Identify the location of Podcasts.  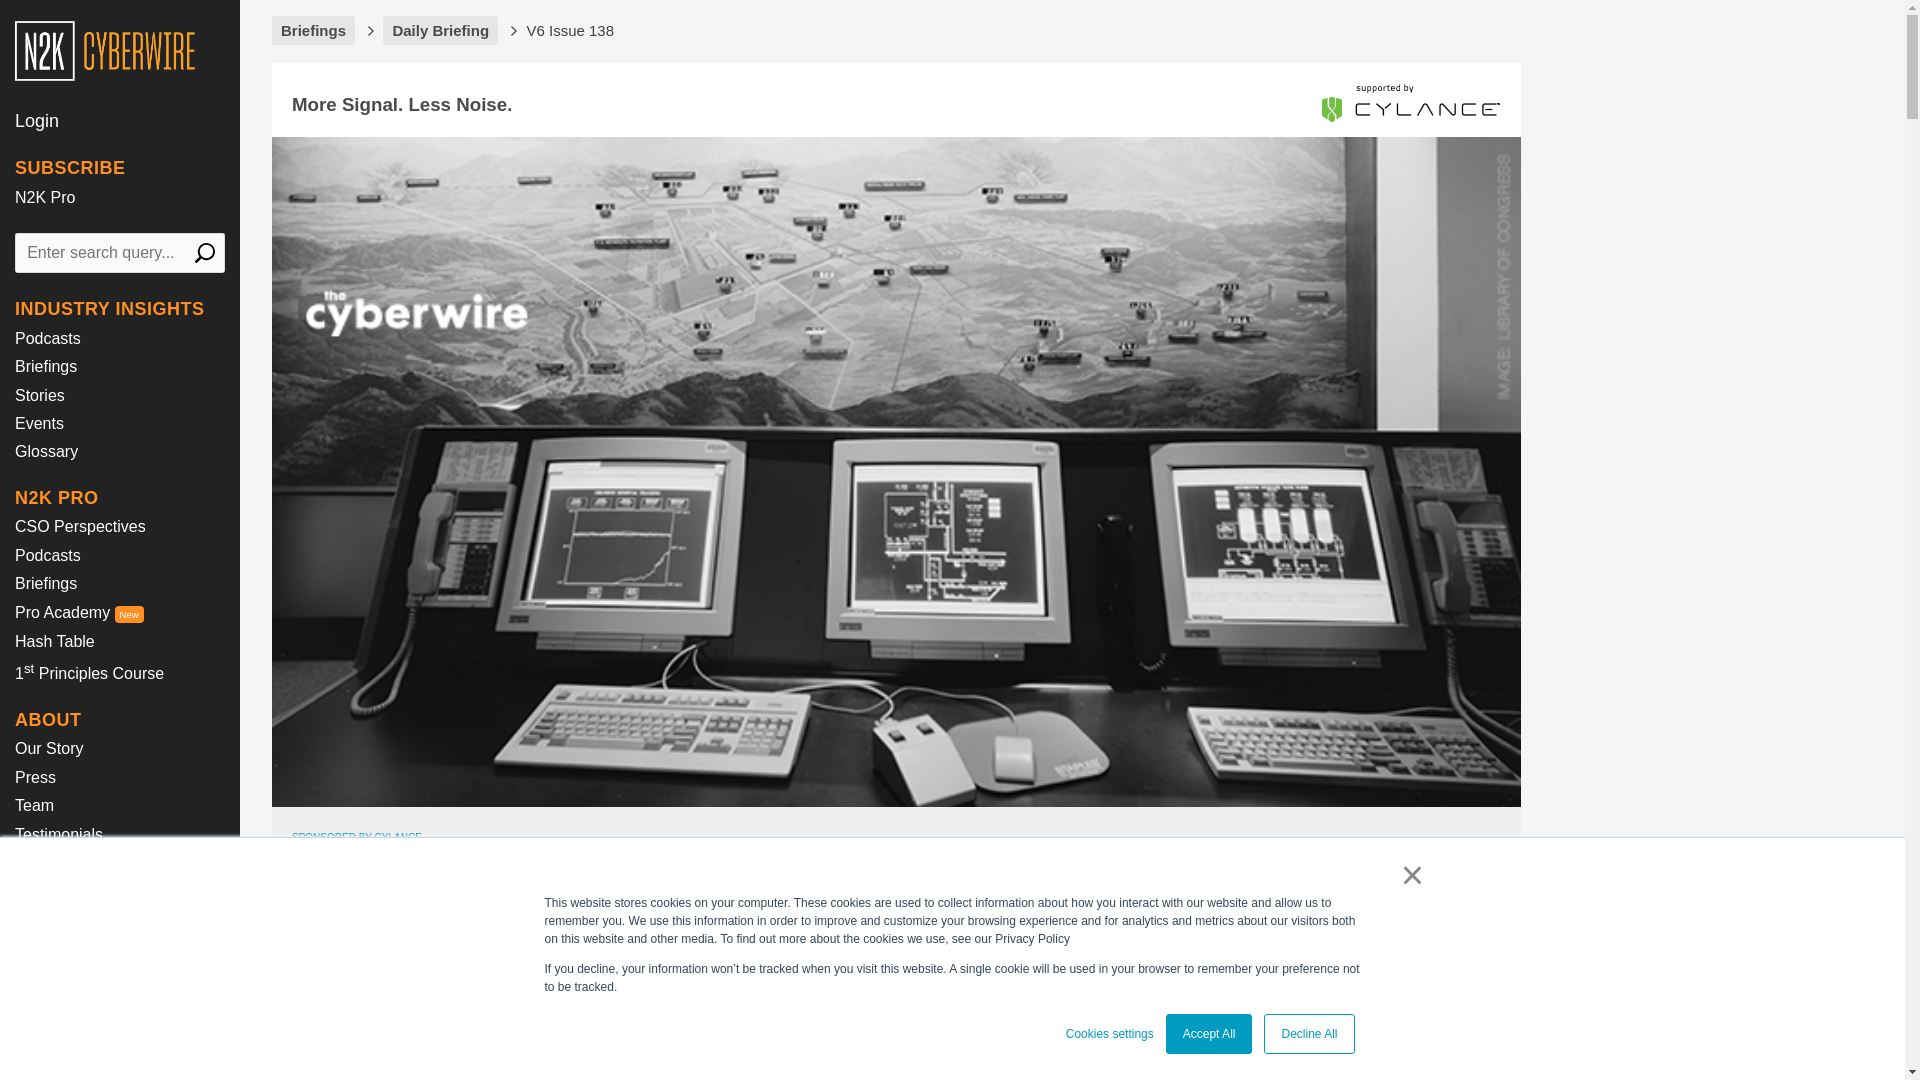
(48, 338).